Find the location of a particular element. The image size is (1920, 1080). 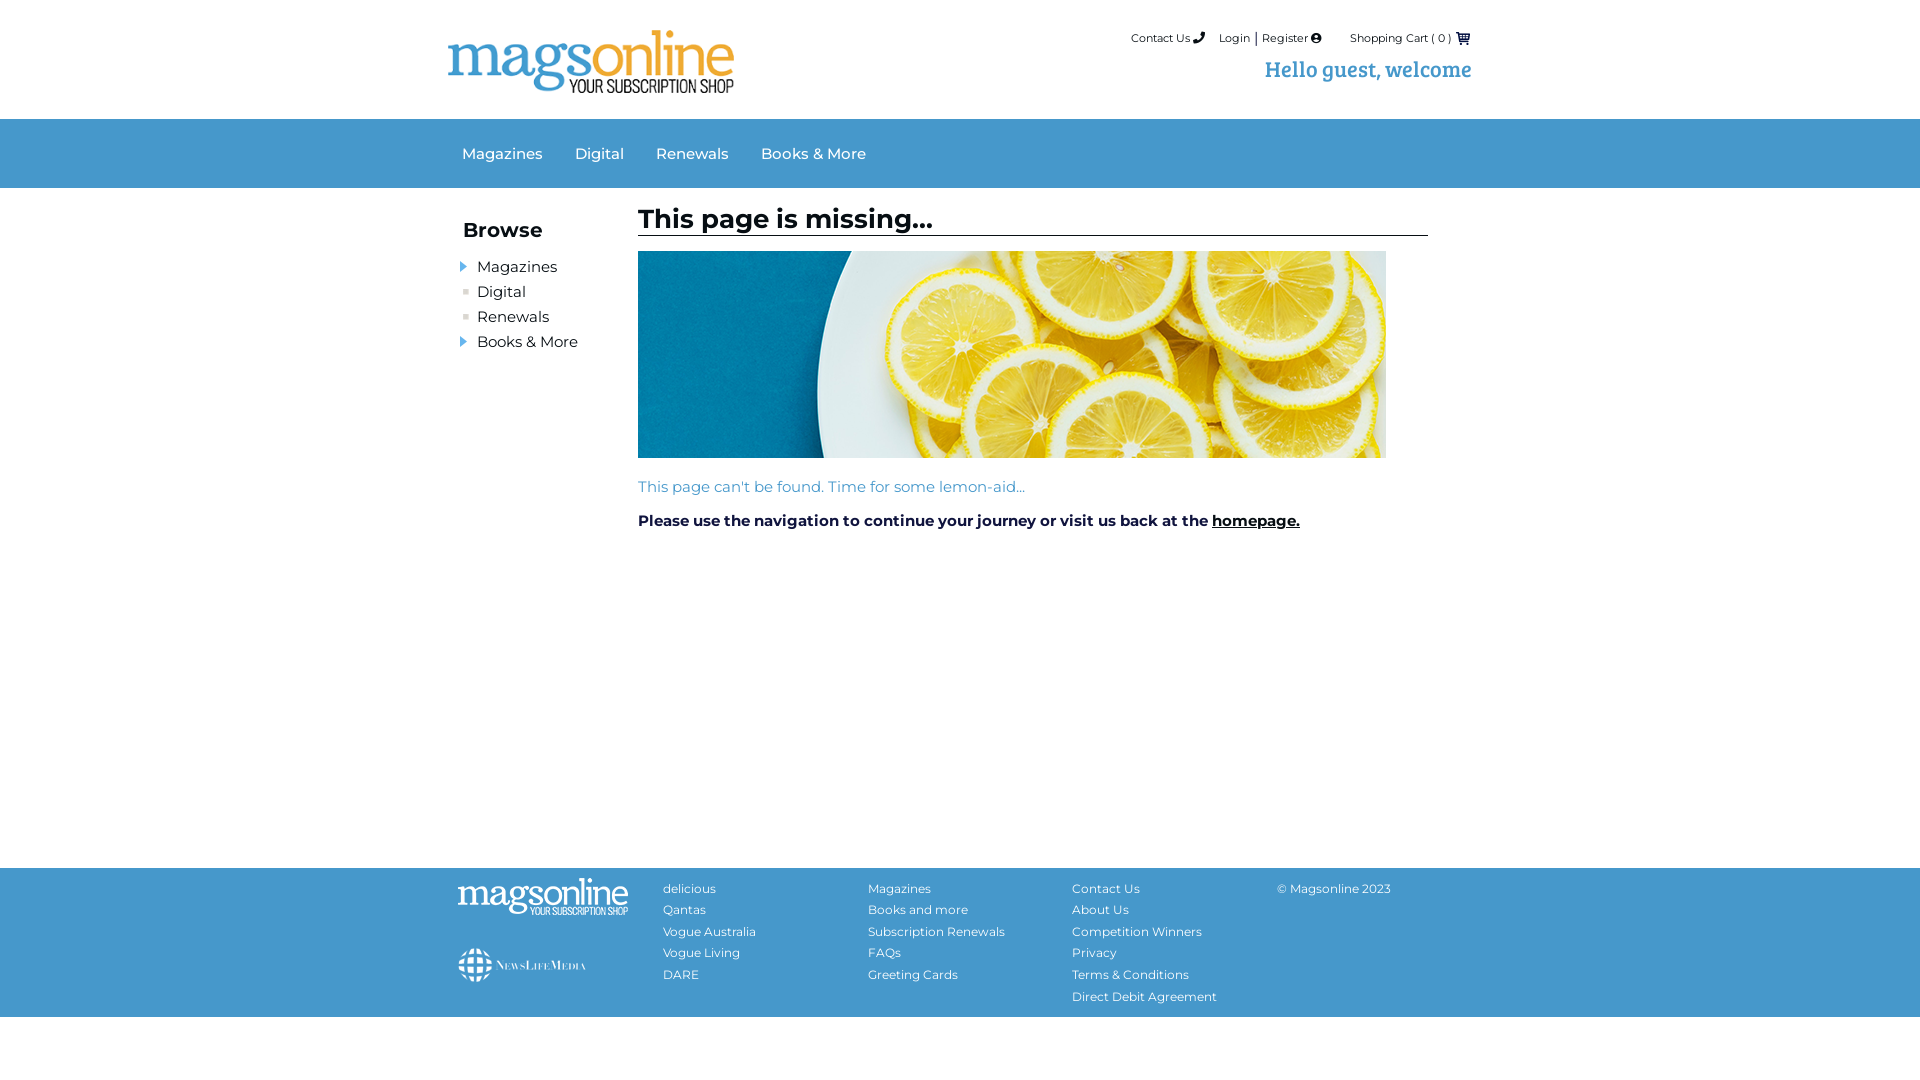

Contact Us is located at coordinates (1106, 888).